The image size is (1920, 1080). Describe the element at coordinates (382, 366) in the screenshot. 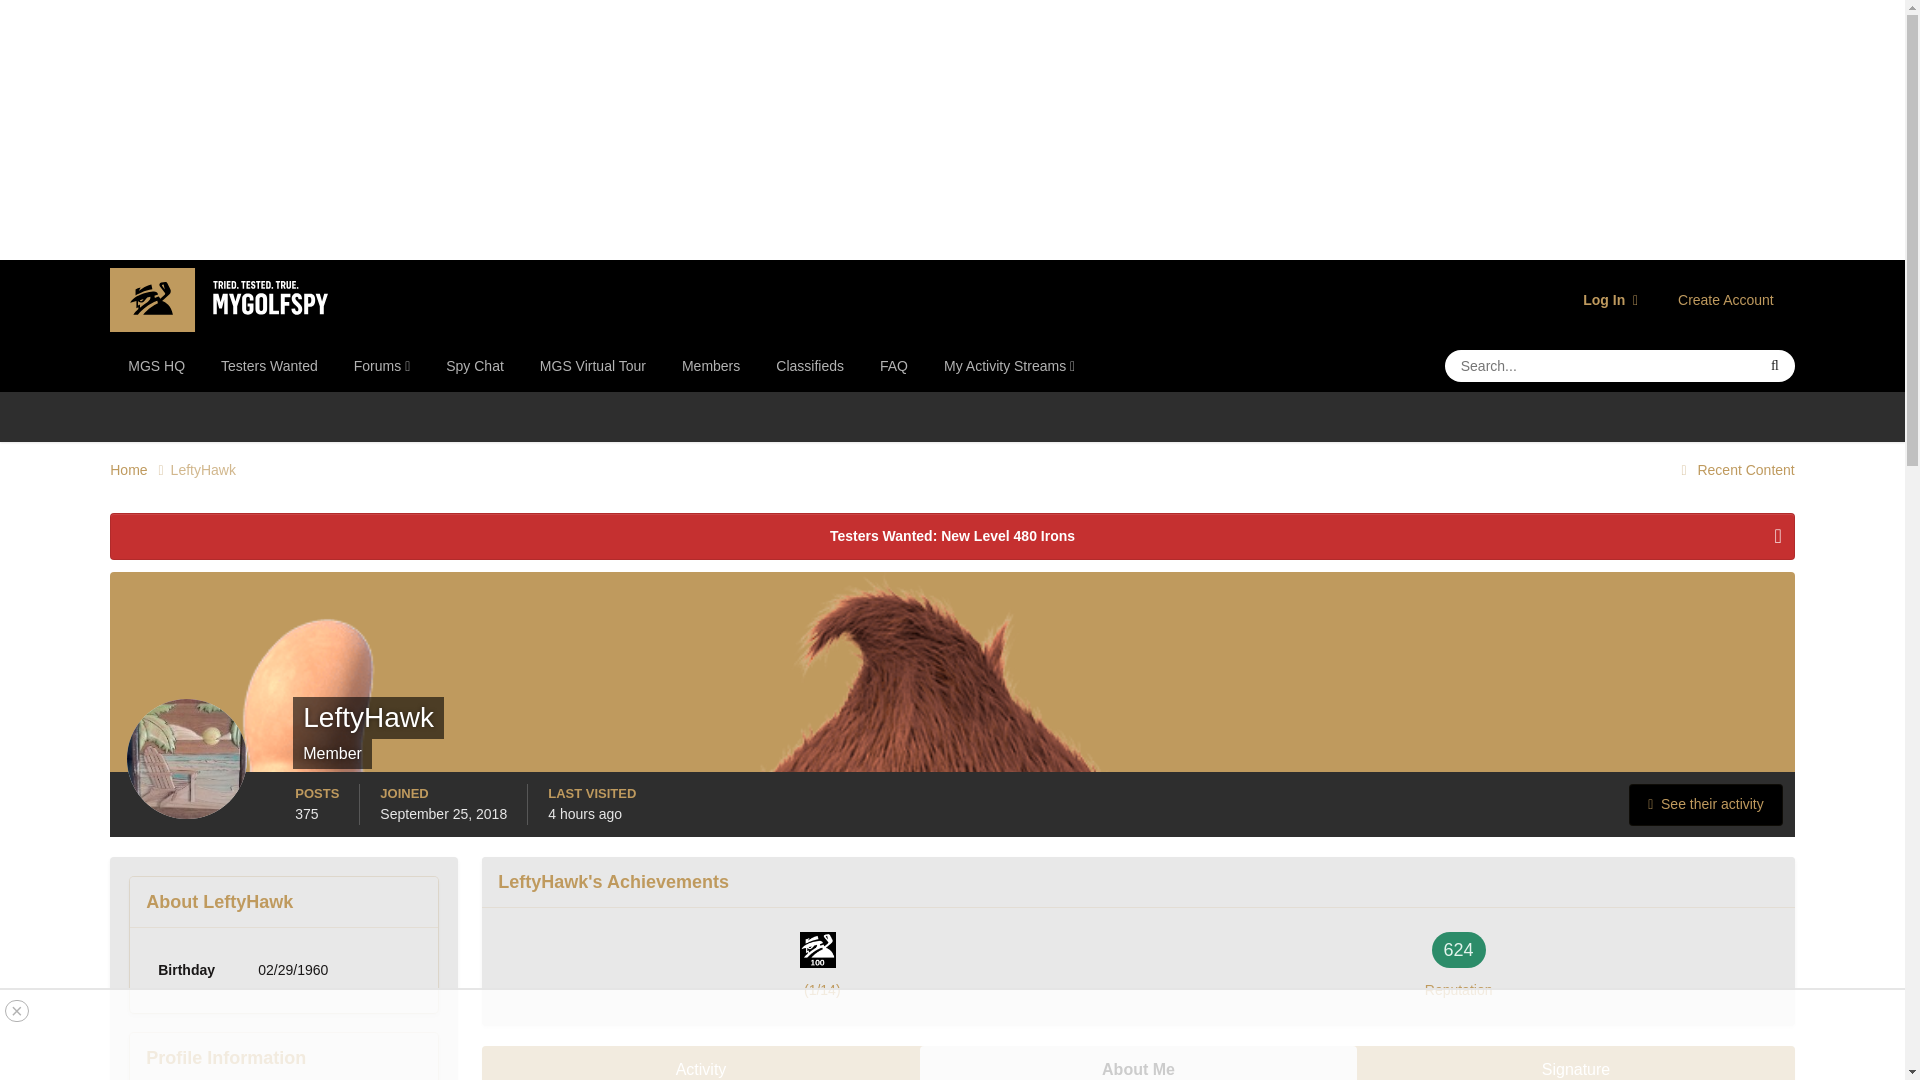

I see `Forums` at that location.